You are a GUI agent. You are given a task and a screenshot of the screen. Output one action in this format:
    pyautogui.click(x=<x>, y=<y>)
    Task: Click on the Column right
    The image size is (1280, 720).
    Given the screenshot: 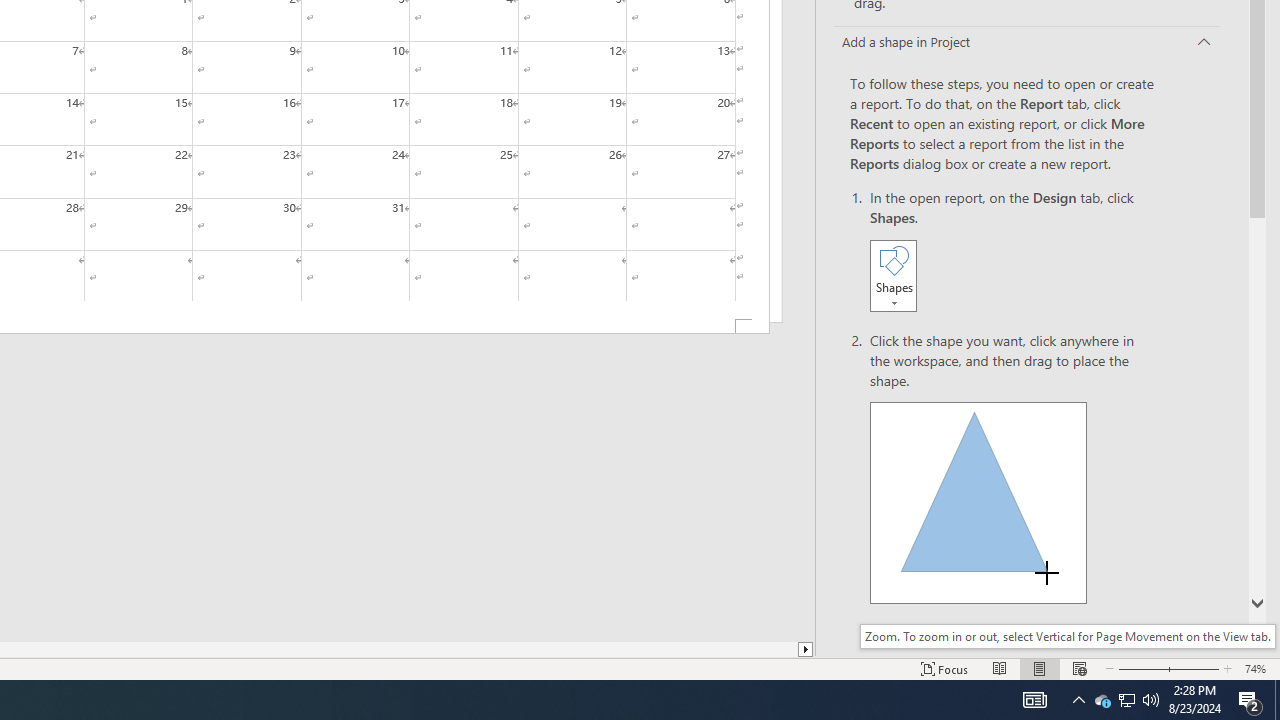 What is the action you would take?
    pyautogui.click(x=806, y=649)
    